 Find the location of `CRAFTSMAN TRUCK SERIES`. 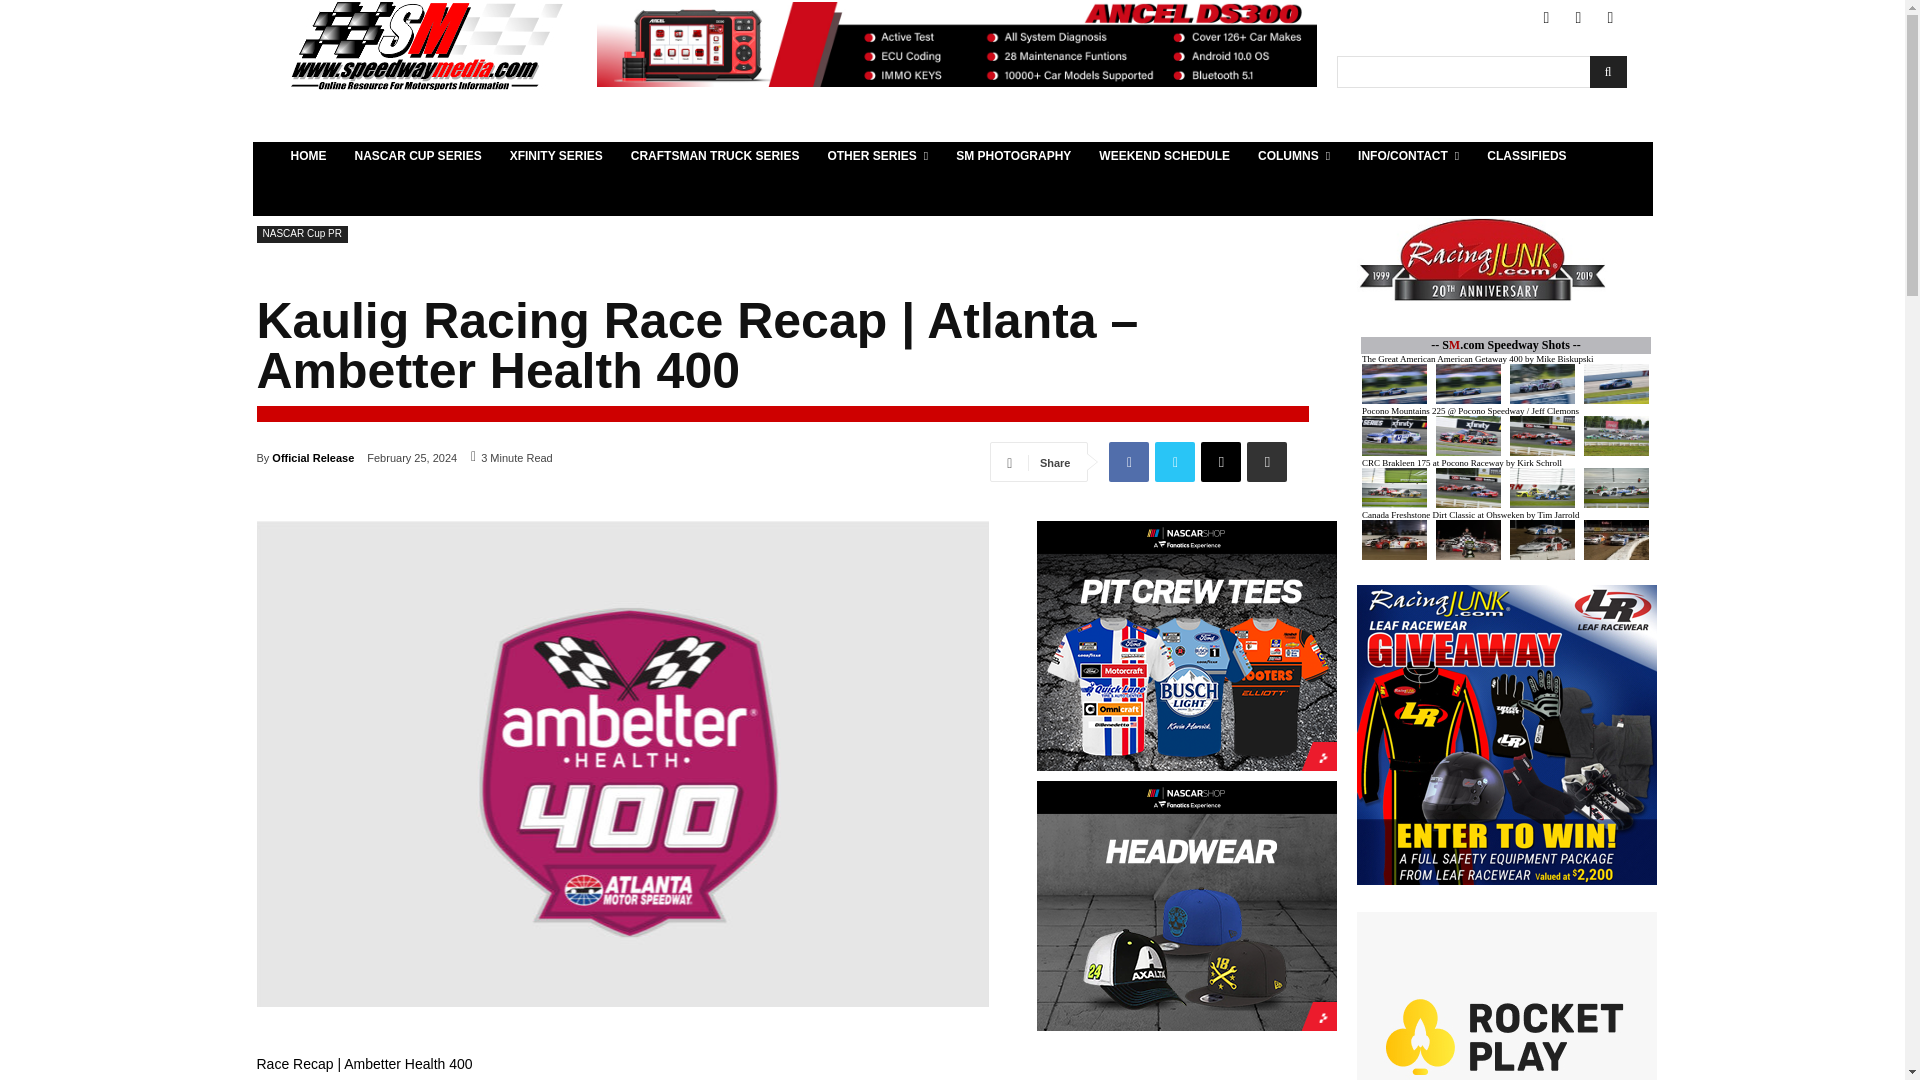

CRAFTSMAN TRUCK SERIES is located at coordinates (715, 156).